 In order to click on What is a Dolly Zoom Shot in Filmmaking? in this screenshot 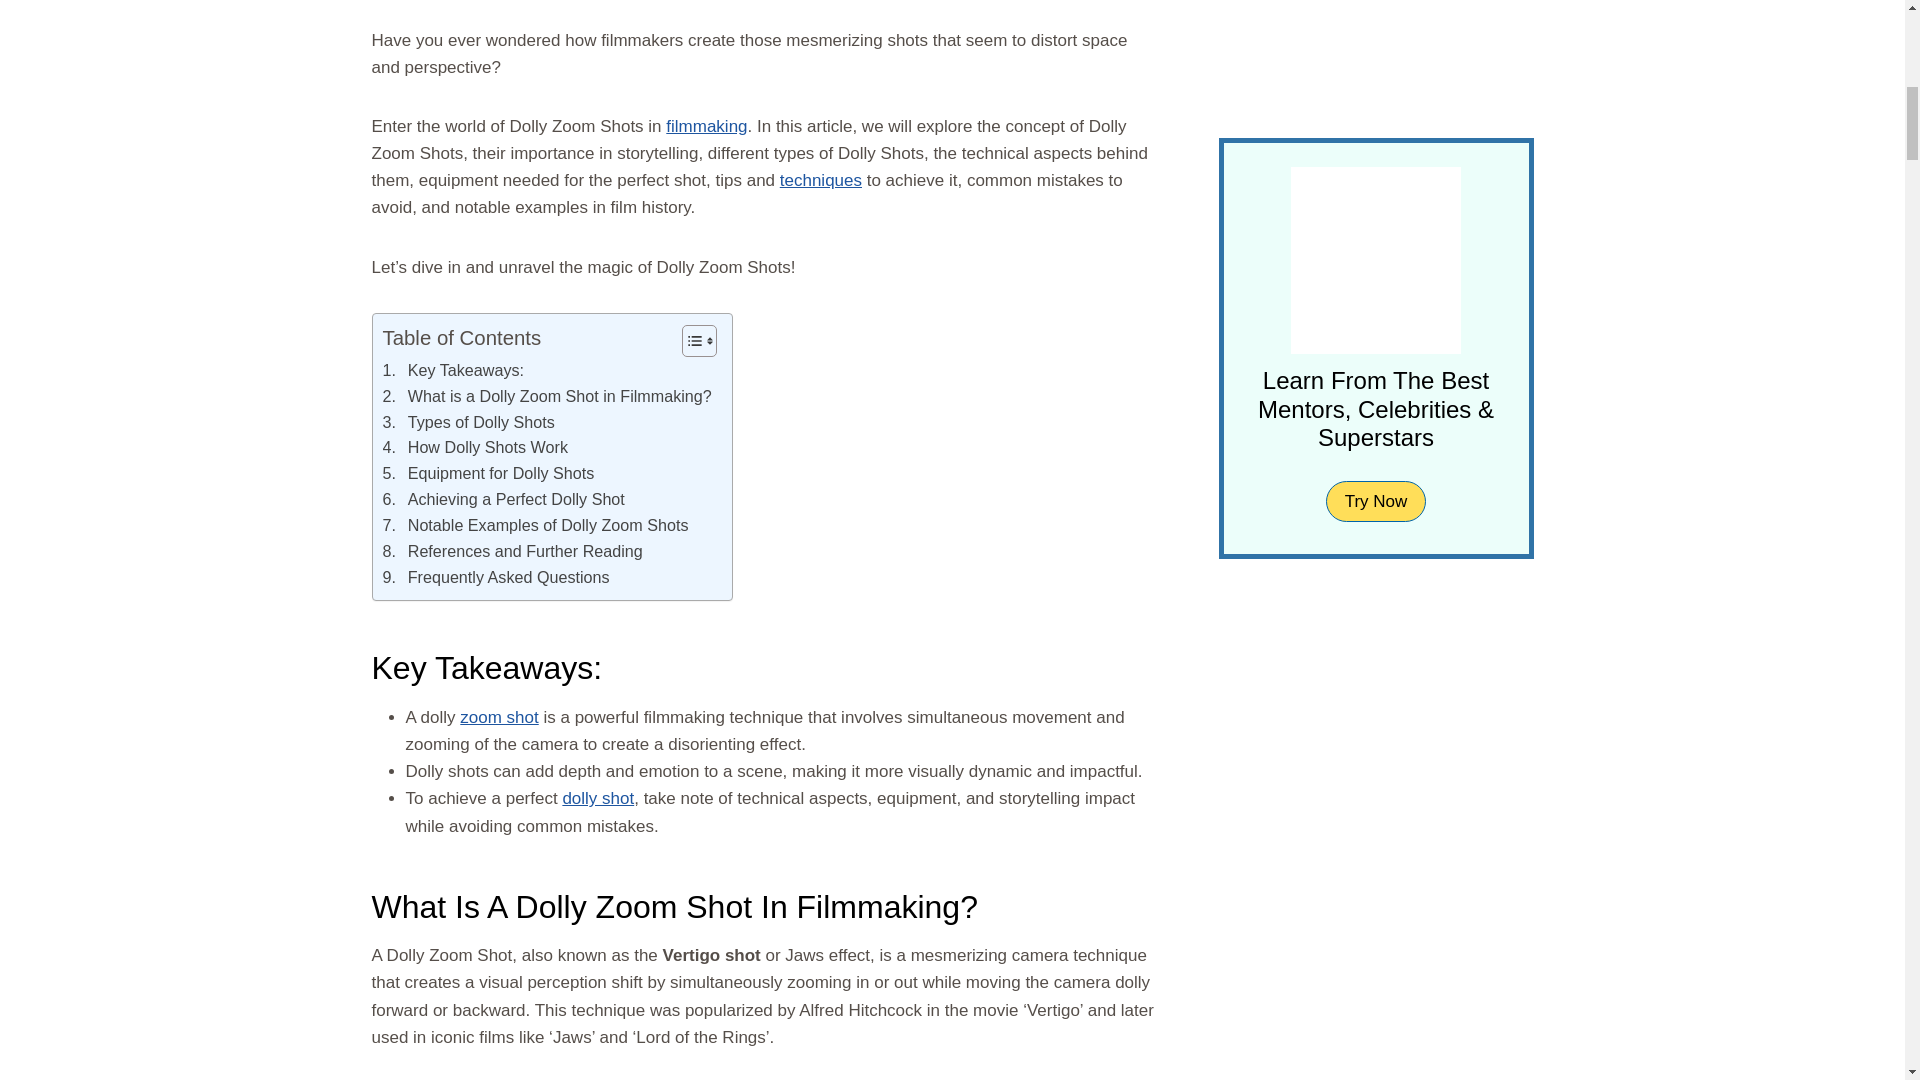, I will do `click(546, 397)`.